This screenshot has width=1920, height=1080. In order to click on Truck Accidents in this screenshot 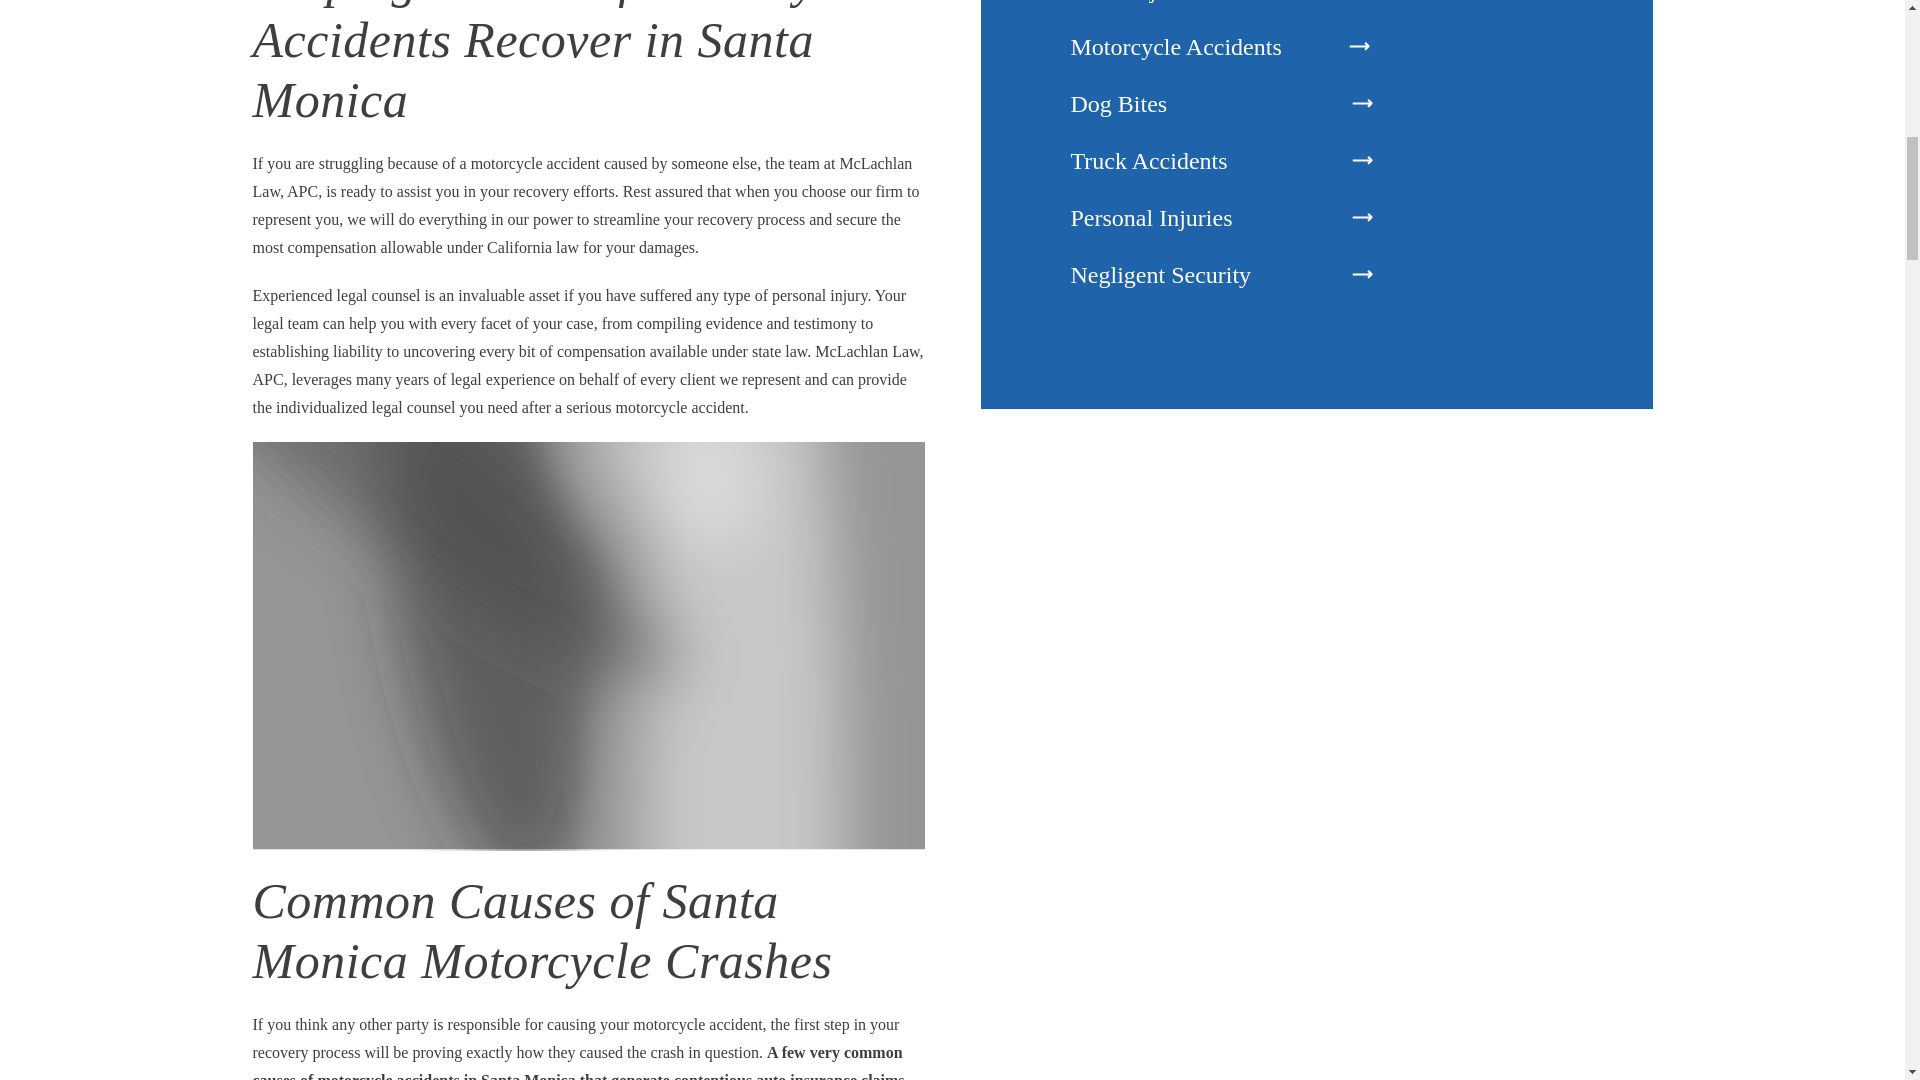, I will do `click(1200, 161)`.